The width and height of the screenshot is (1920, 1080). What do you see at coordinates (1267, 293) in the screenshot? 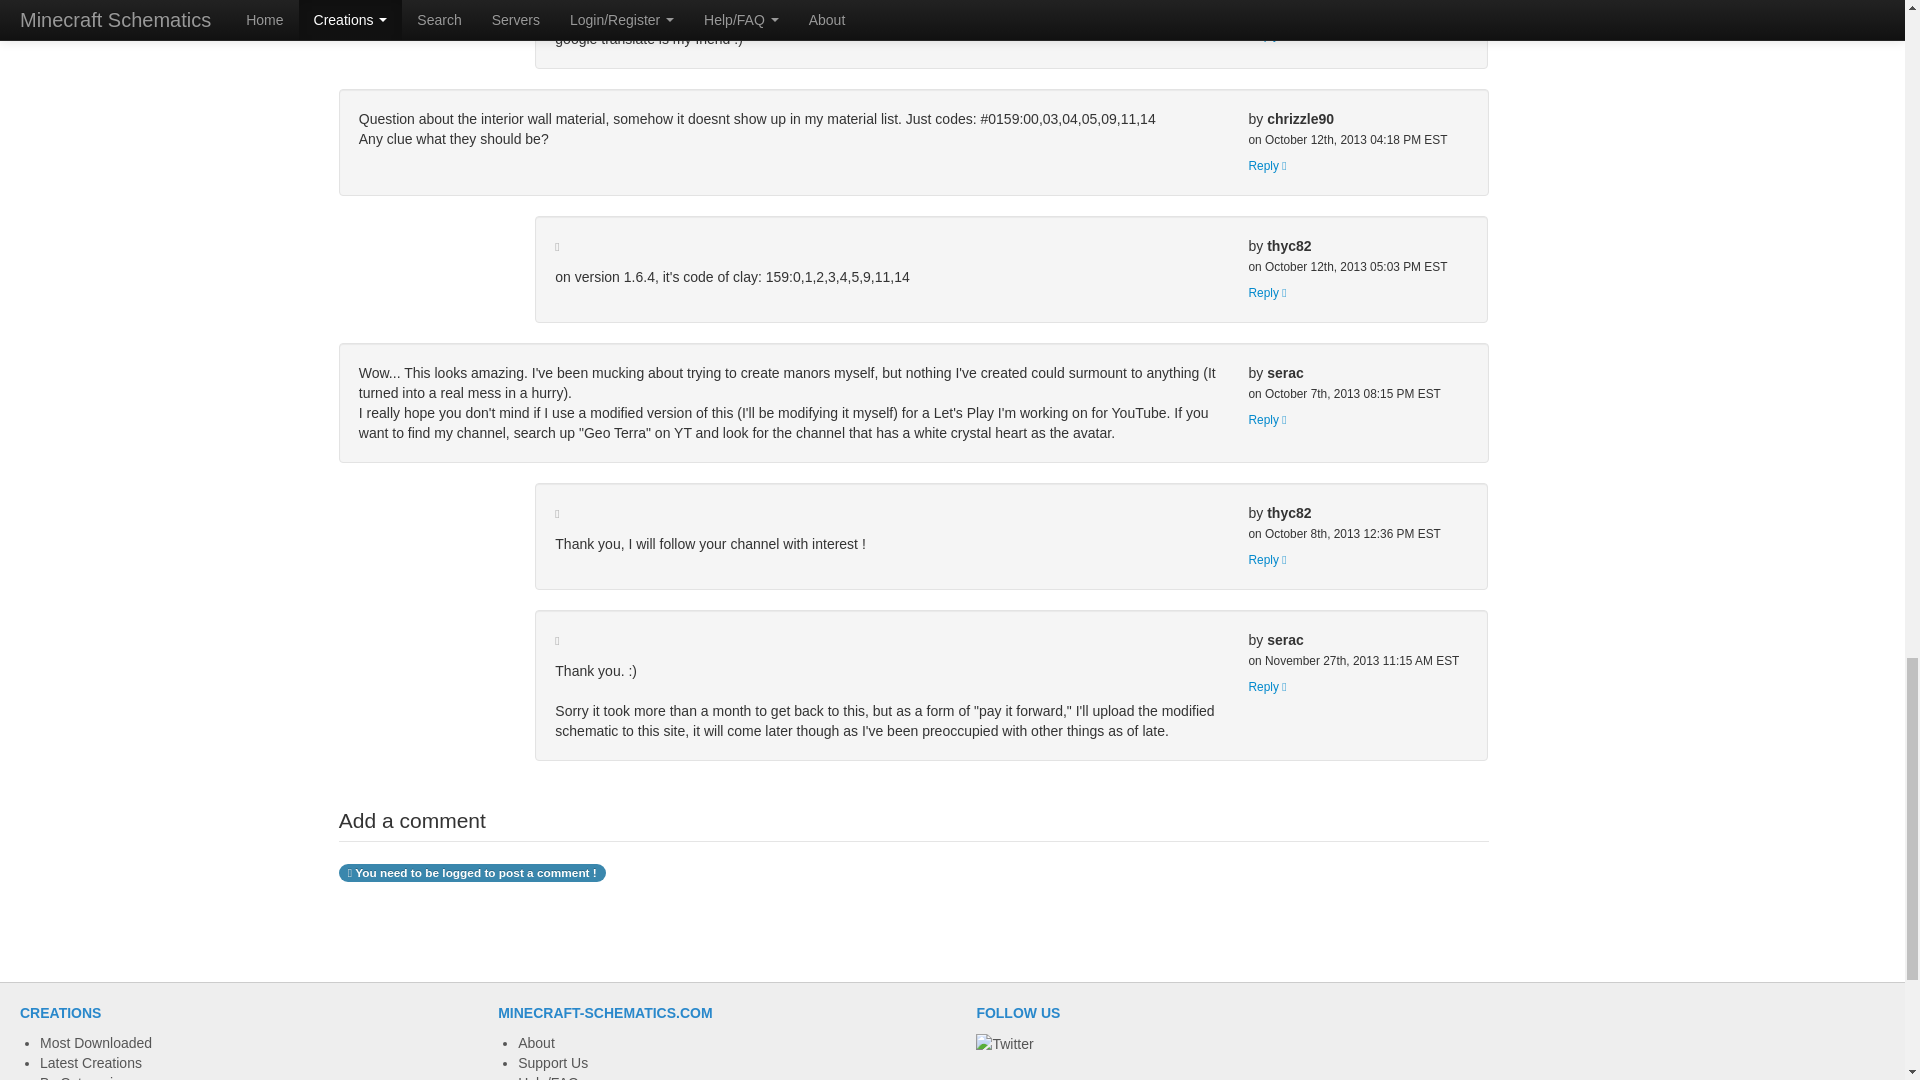
I see `Reply` at bounding box center [1267, 293].